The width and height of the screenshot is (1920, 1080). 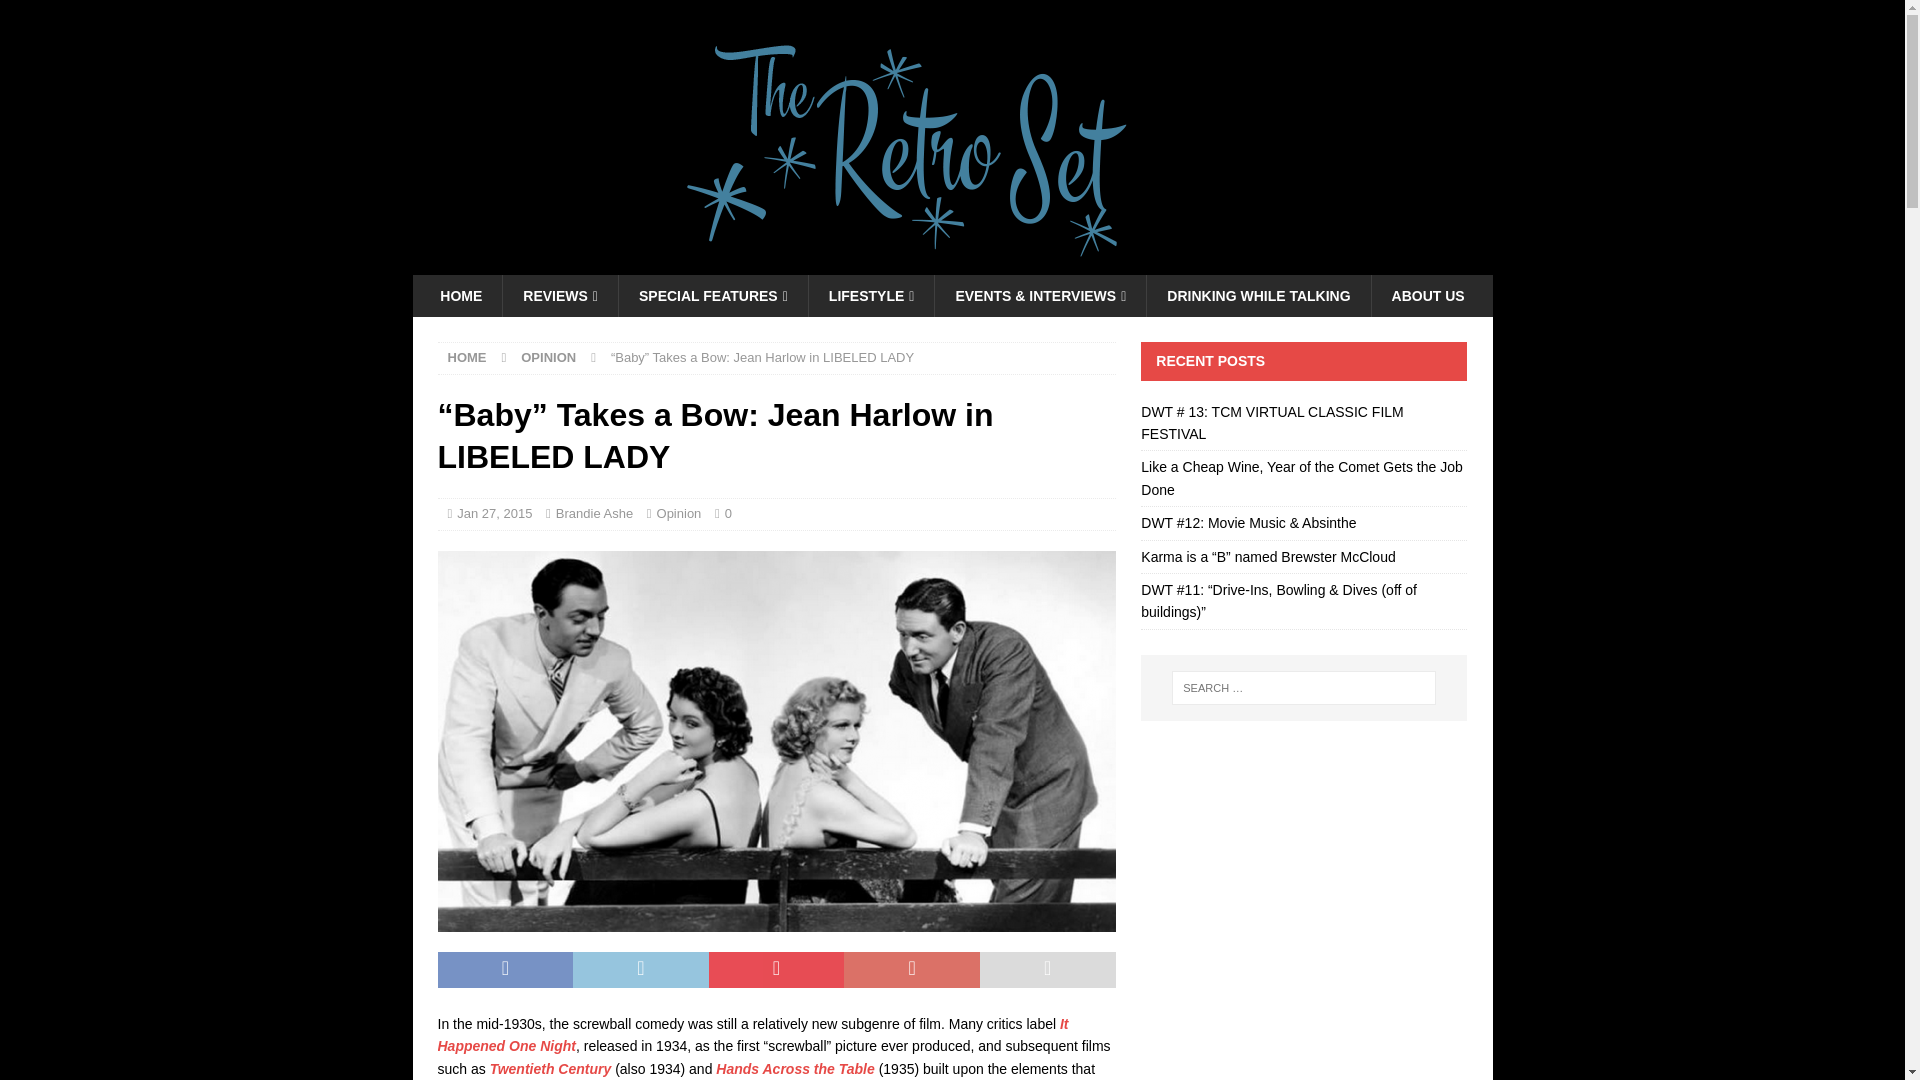 I want to click on It Happened One Night, so click(x=753, y=1035).